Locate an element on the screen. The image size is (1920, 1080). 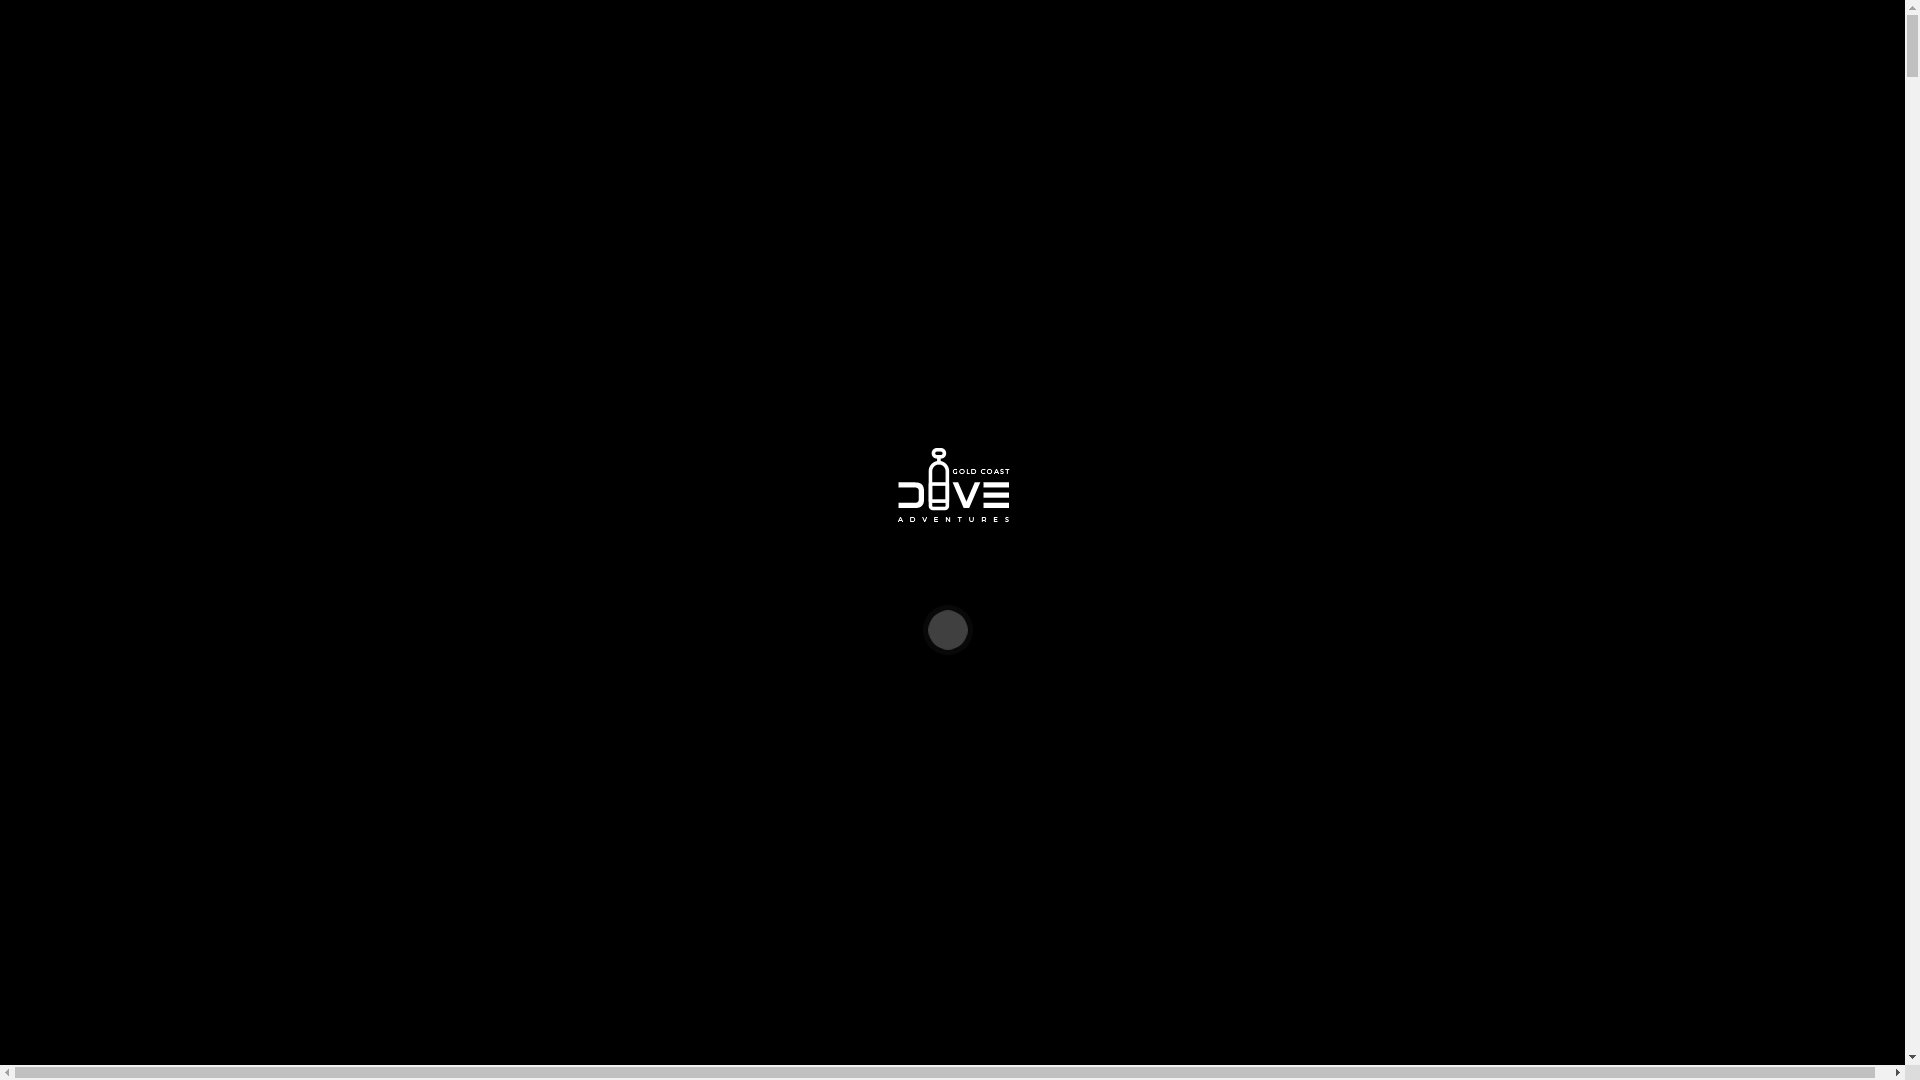
Who we are is located at coordinates (118, 624).